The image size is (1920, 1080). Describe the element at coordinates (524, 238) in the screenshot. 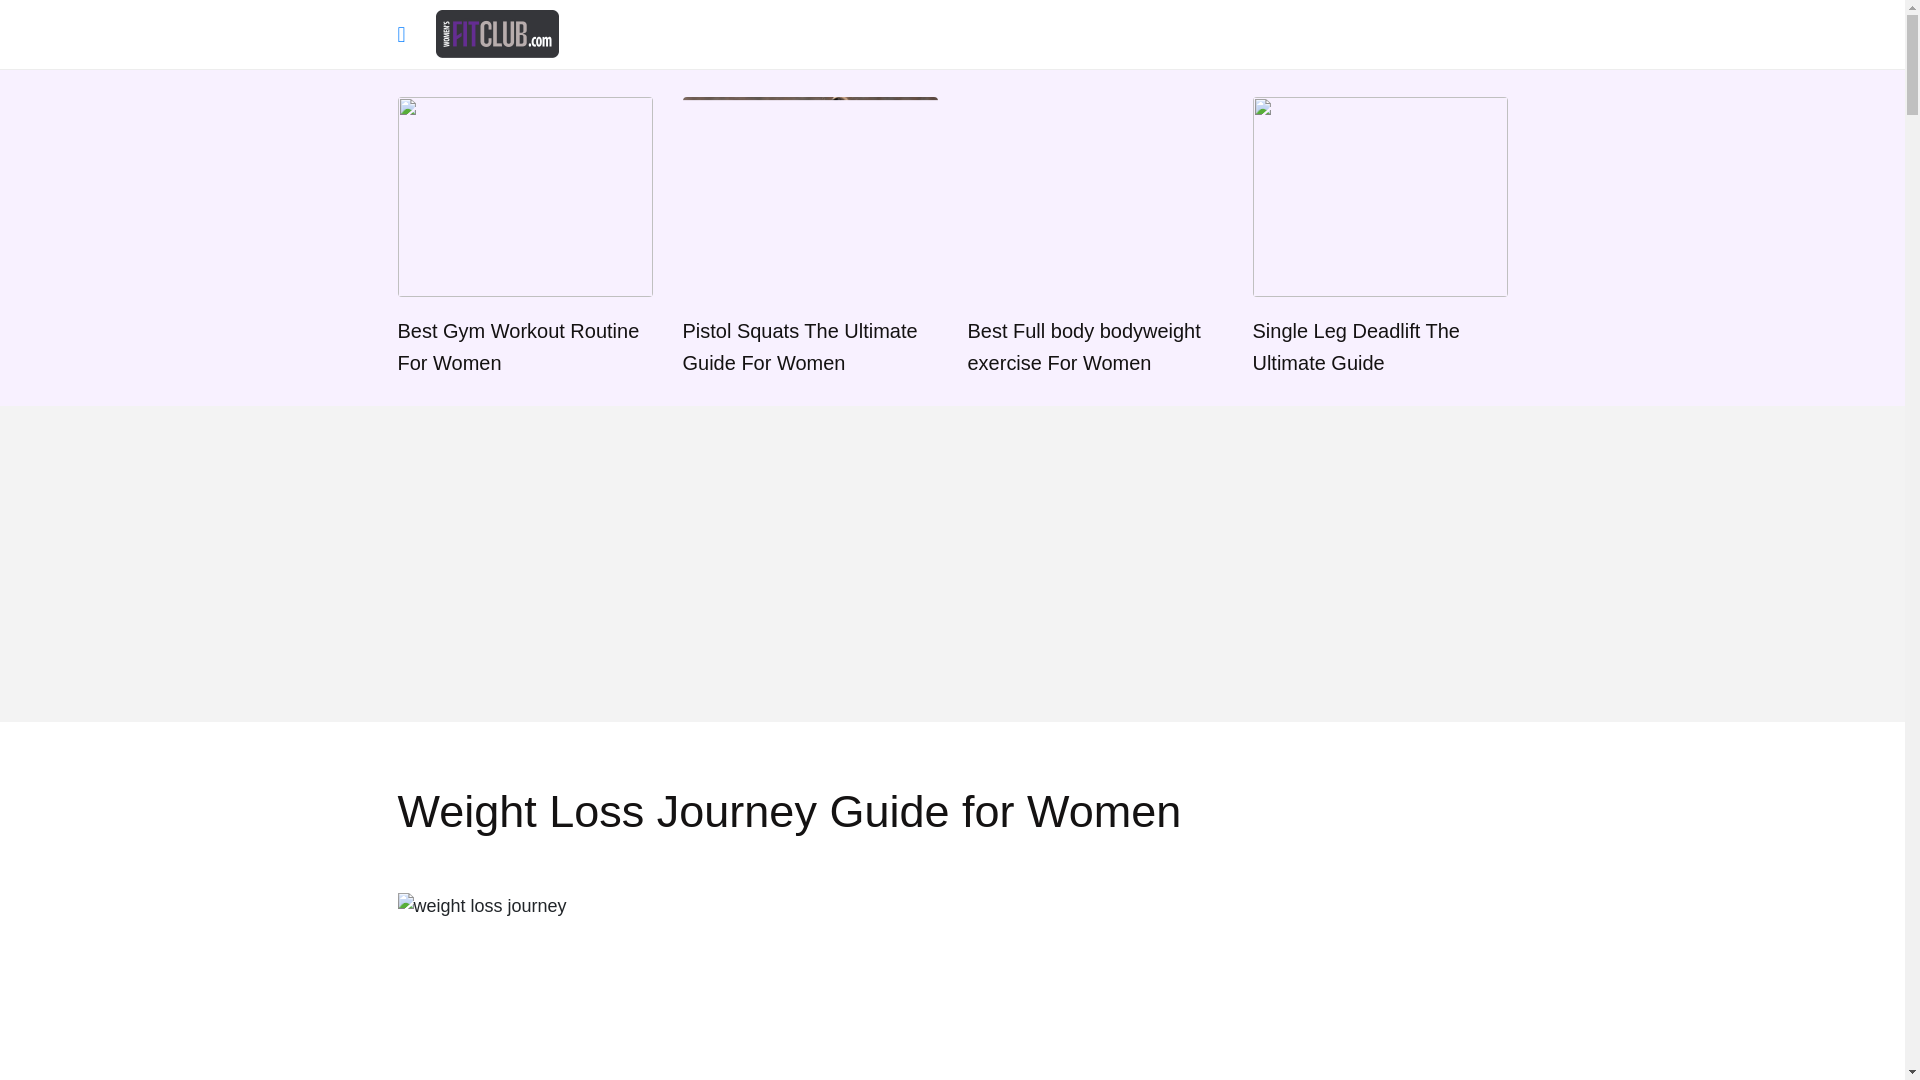

I see `Best Gym Workout Routine For Women` at that location.